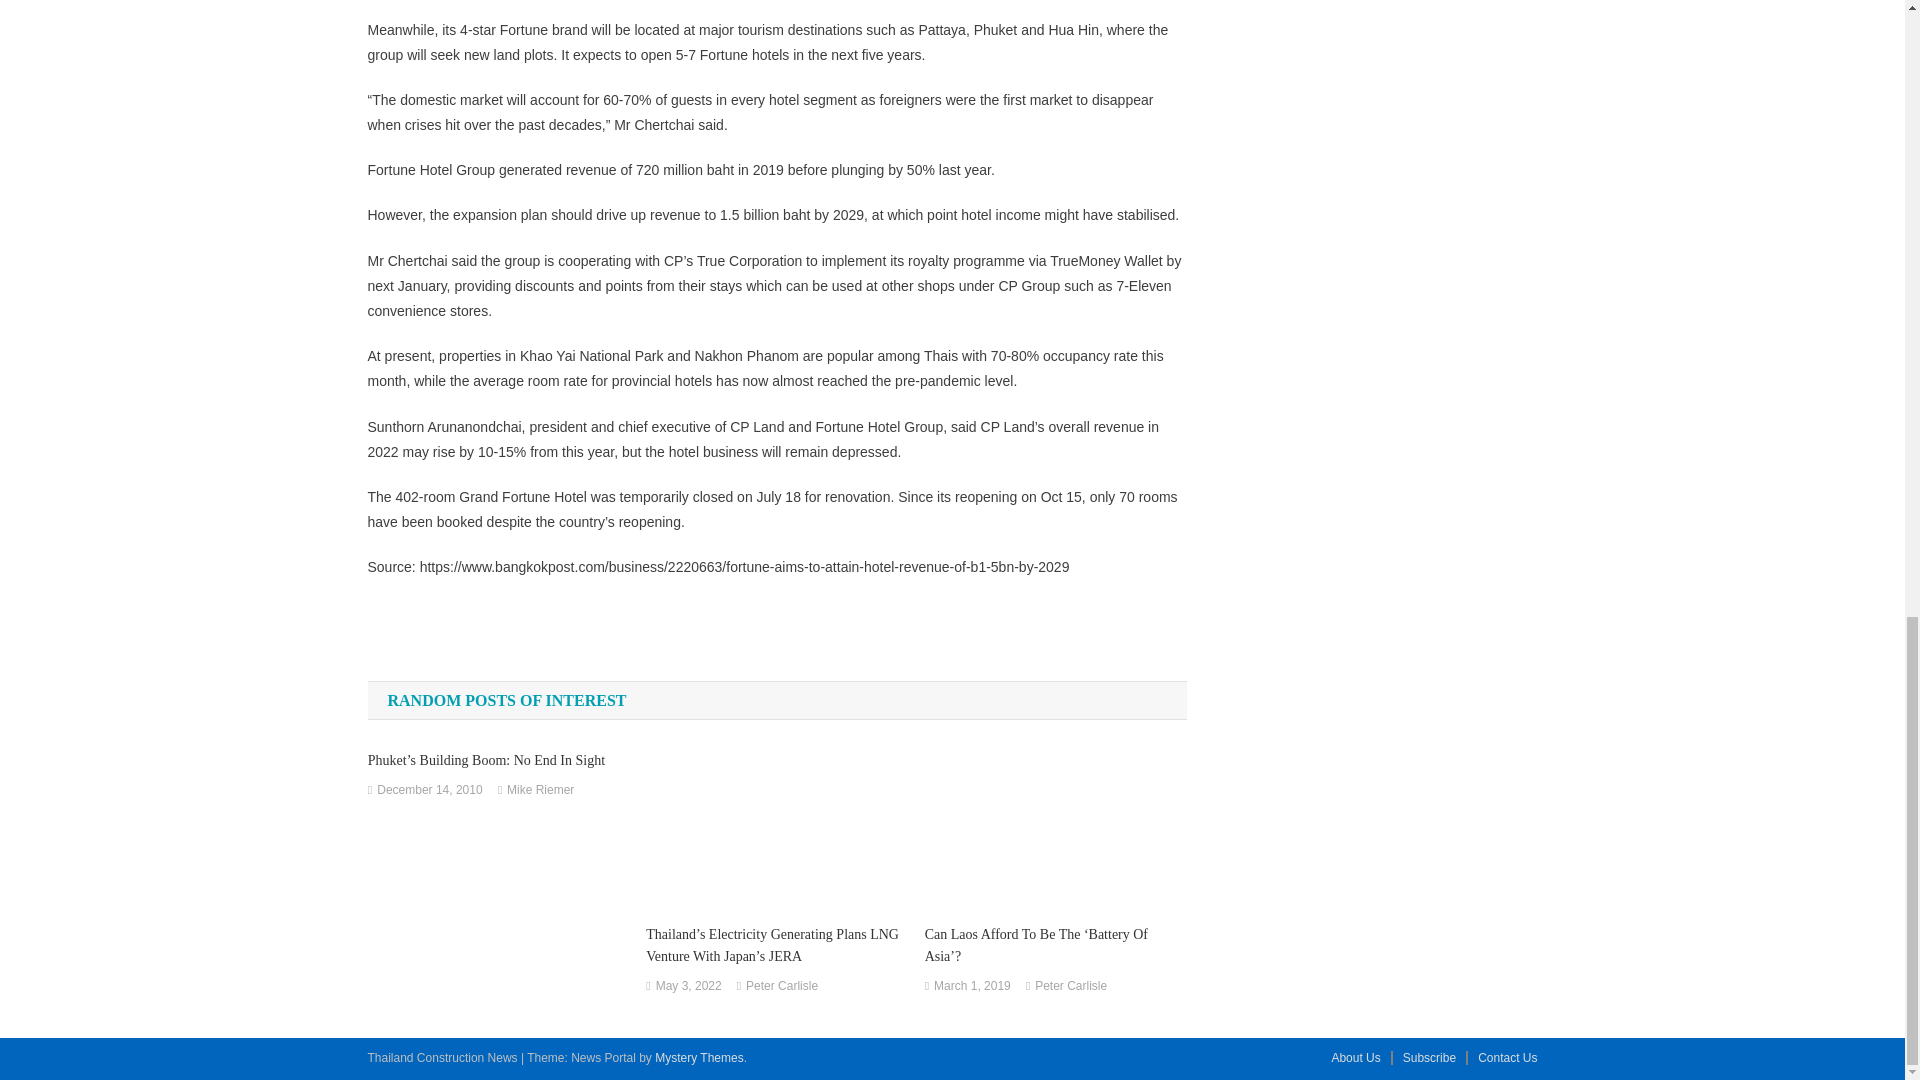 The width and height of the screenshot is (1920, 1080). I want to click on December 14, 2010, so click(428, 790).